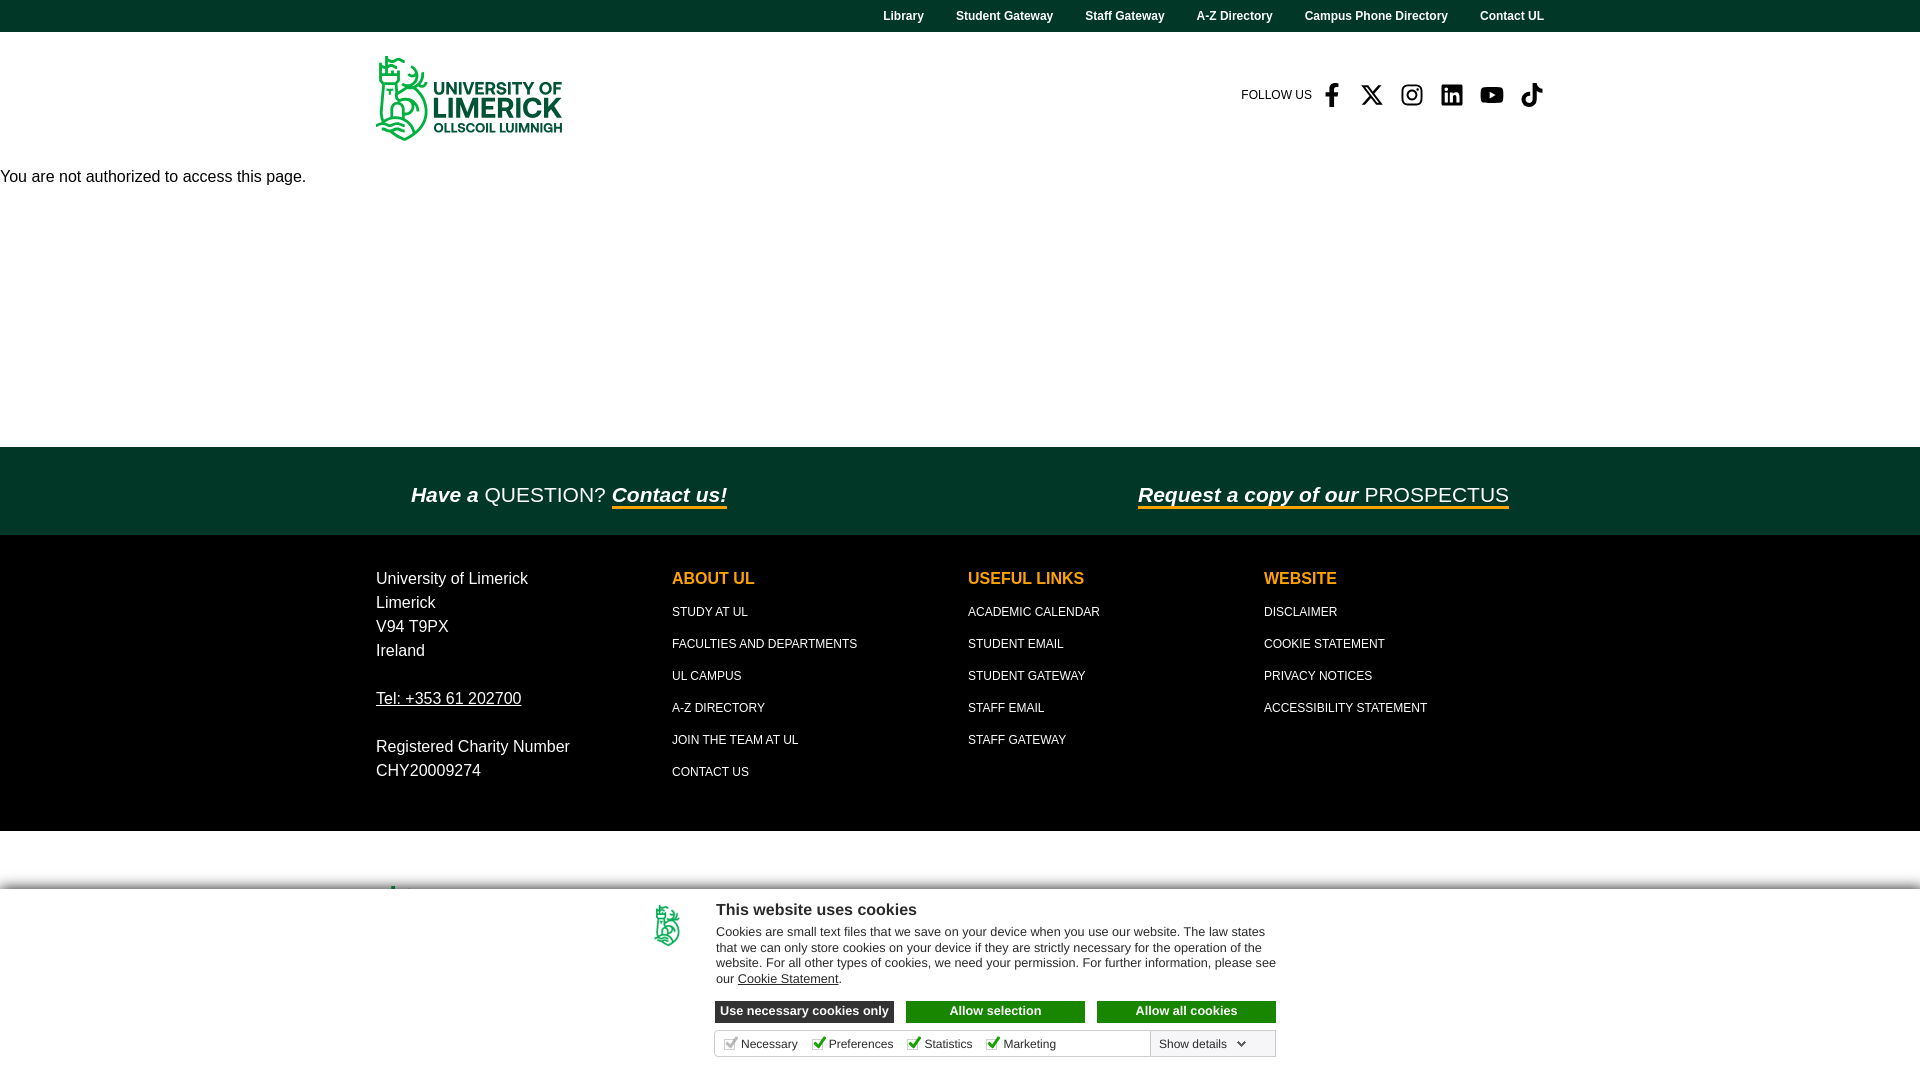 The height and width of the screenshot is (1080, 1920). What do you see at coordinates (1186, 1012) in the screenshot?
I see `Allow all cookies` at bounding box center [1186, 1012].